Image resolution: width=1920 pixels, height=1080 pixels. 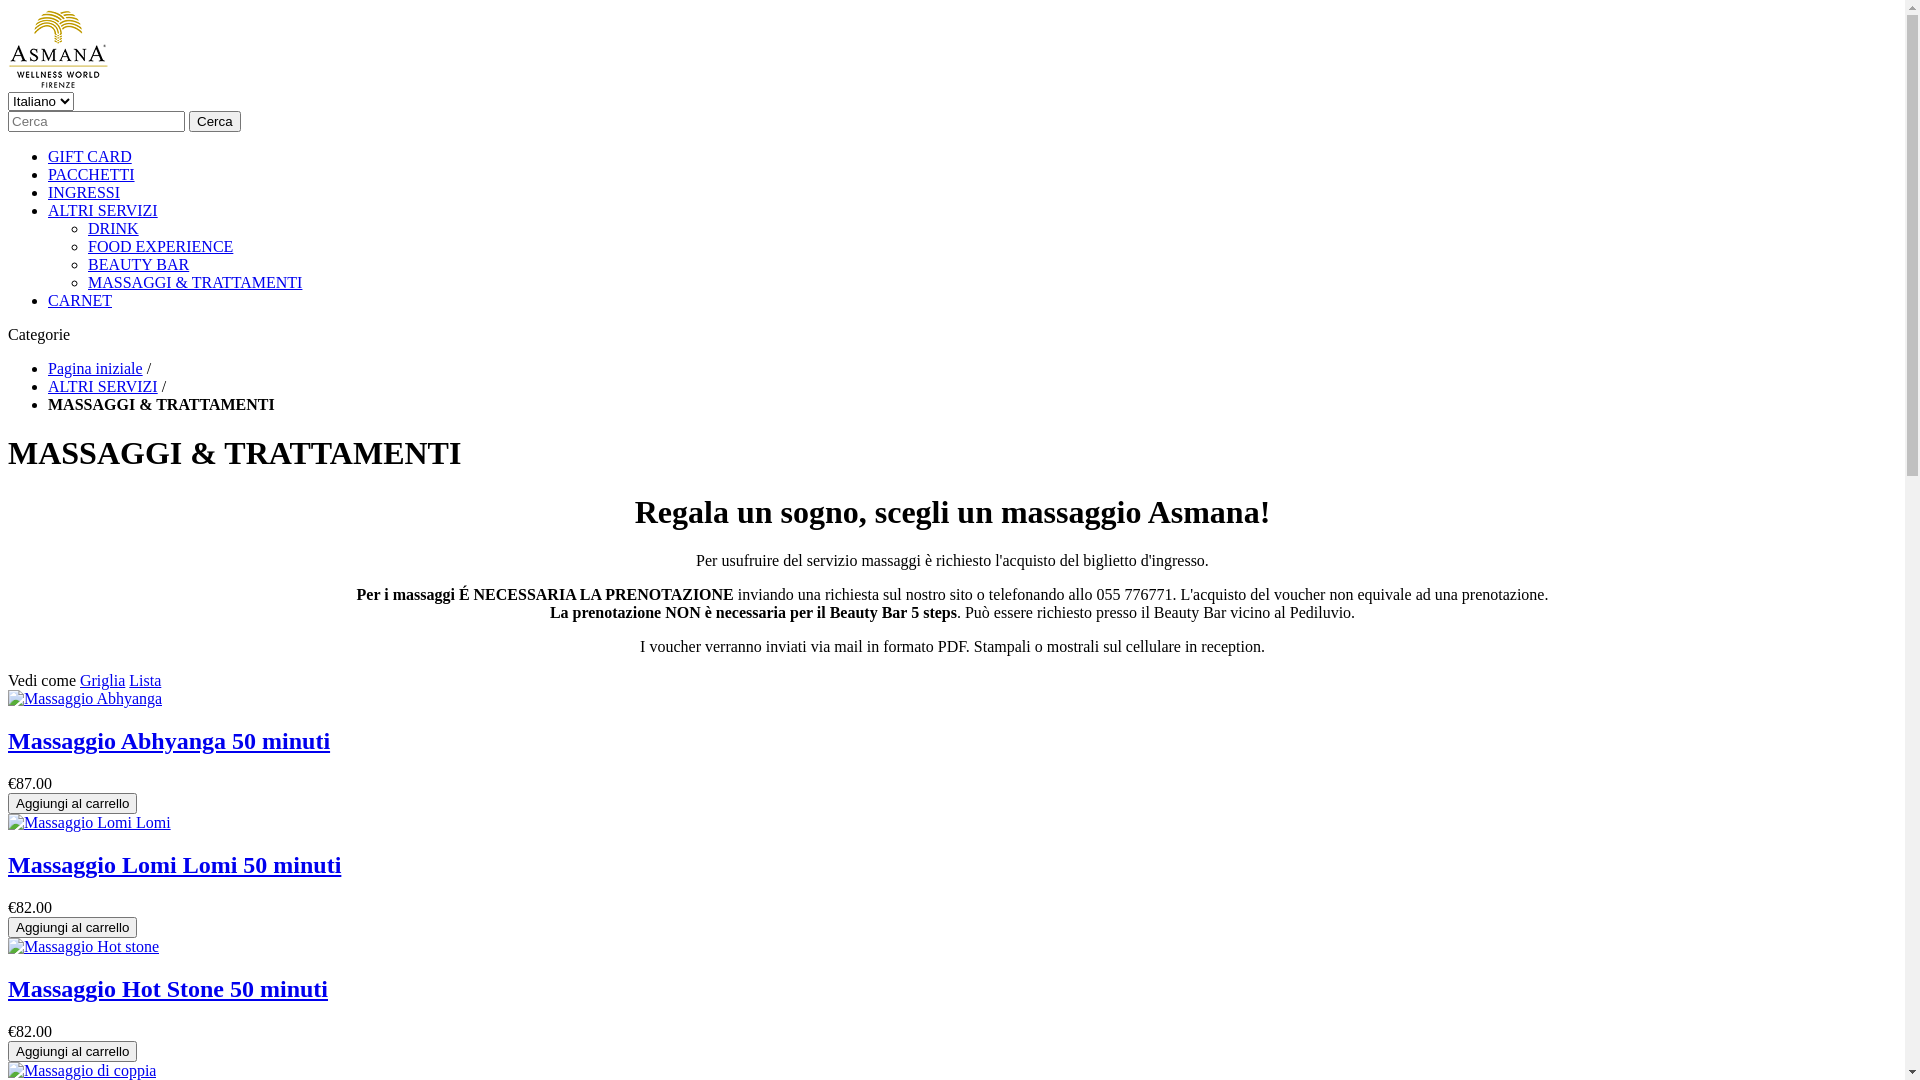 I want to click on CARNET, so click(x=80, y=300).